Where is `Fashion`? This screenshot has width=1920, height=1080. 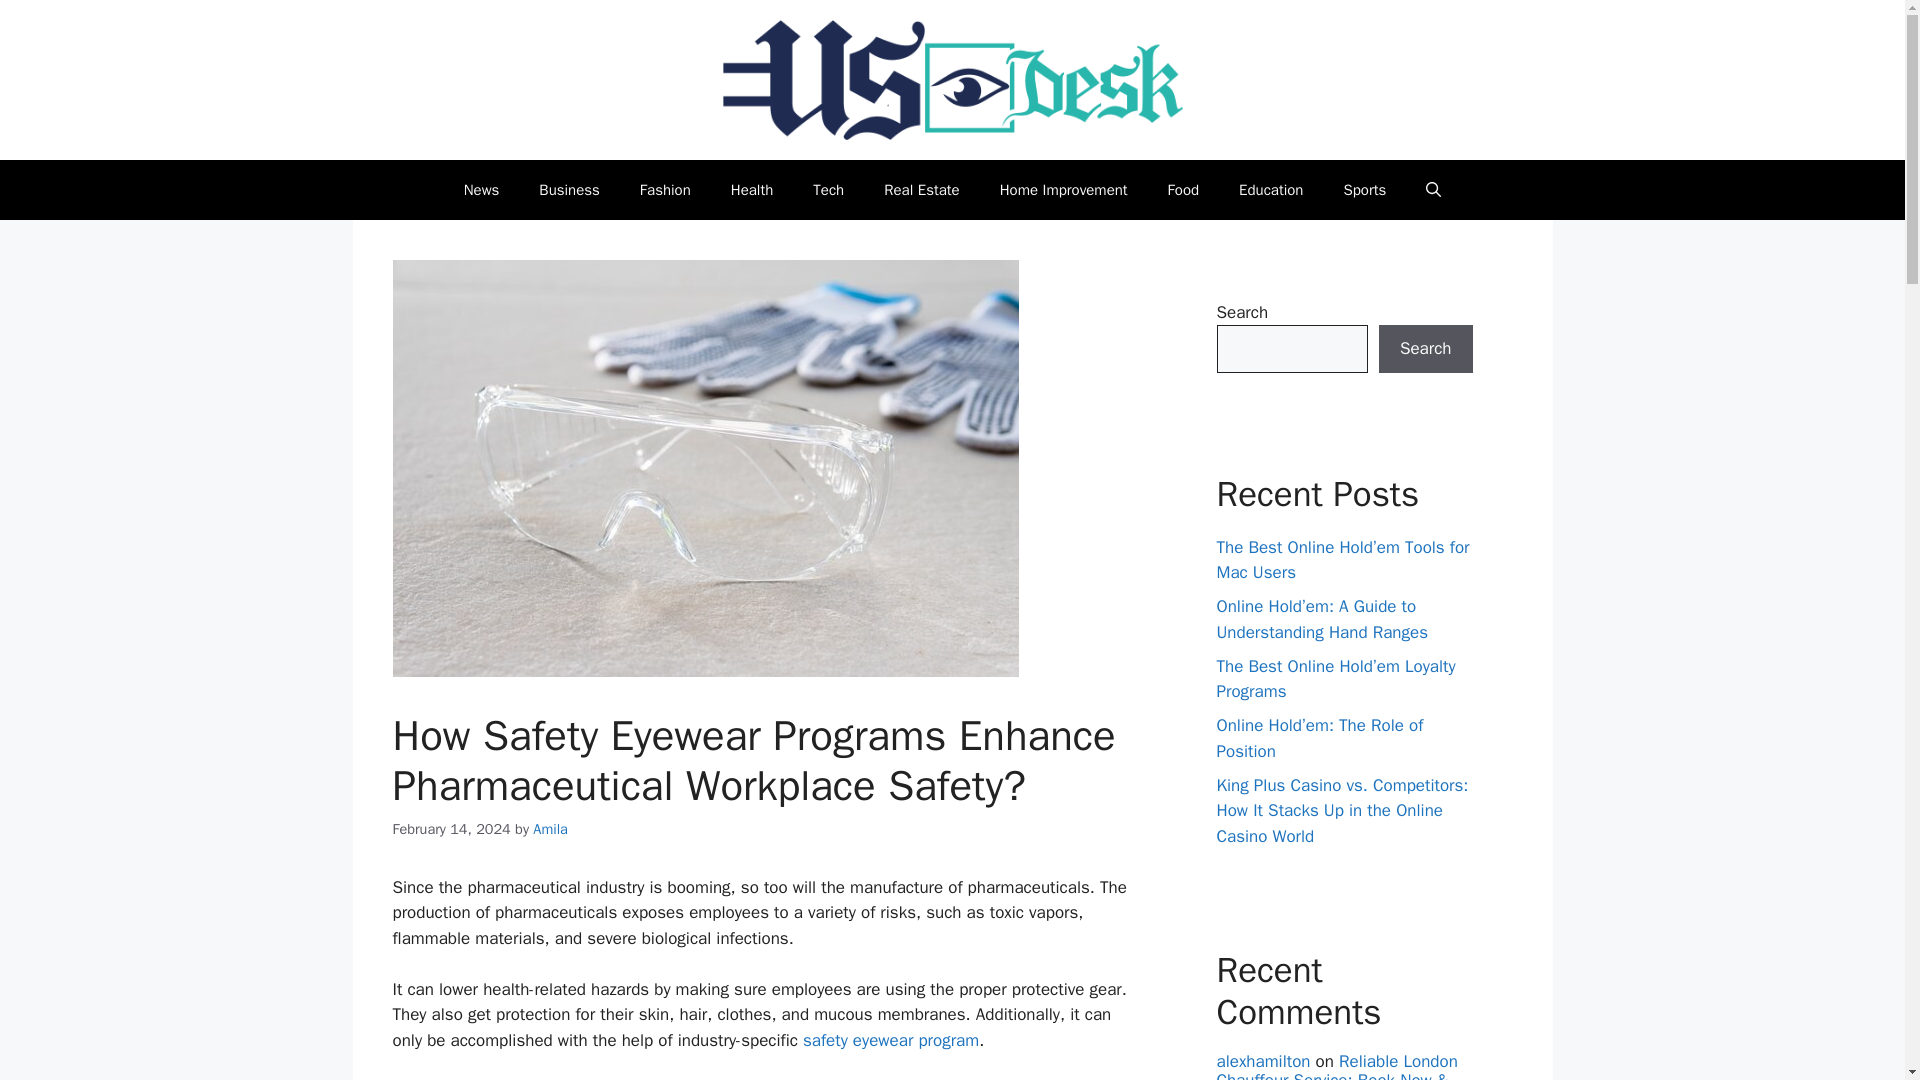
Fashion is located at coordinates (665, 190).